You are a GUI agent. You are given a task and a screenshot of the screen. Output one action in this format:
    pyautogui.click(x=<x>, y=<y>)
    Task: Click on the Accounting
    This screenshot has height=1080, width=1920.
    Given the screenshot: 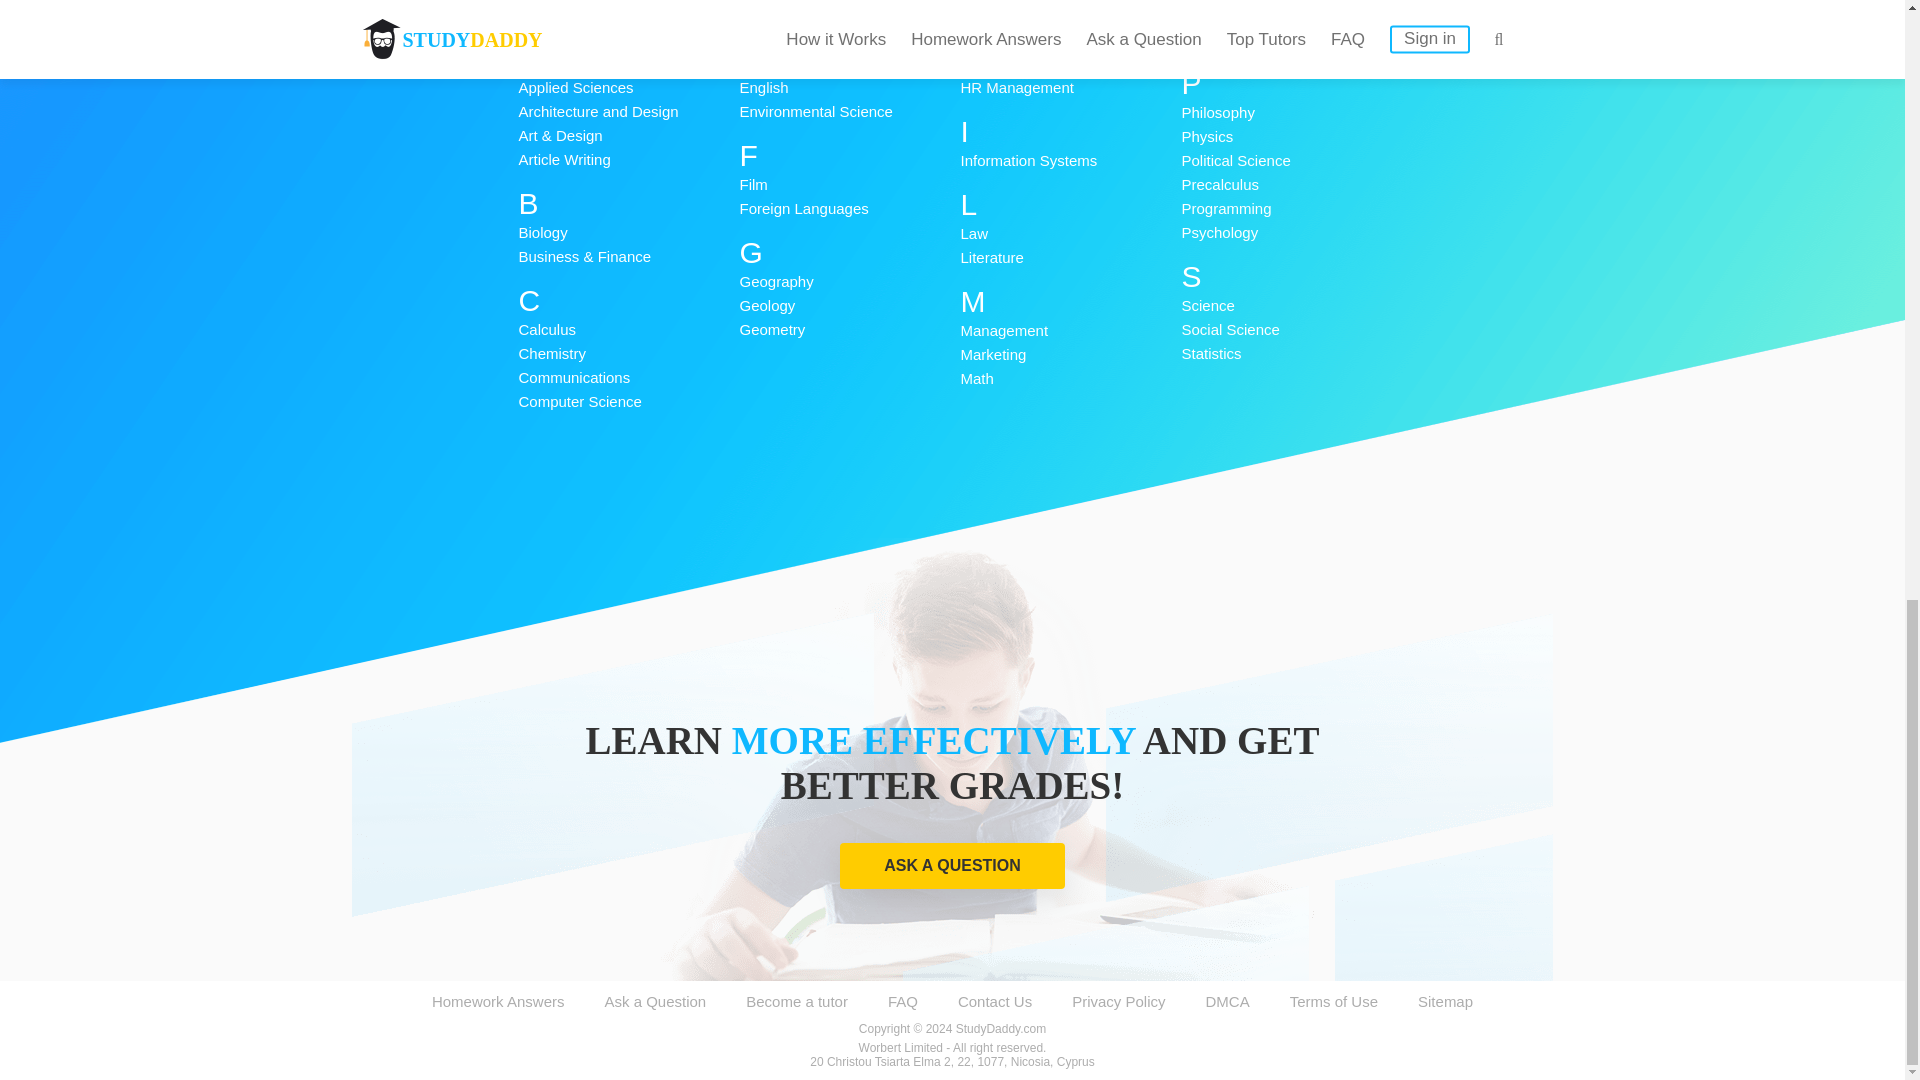 What is the action you would take?
    pyautogui.click(x=628, y=40)
    